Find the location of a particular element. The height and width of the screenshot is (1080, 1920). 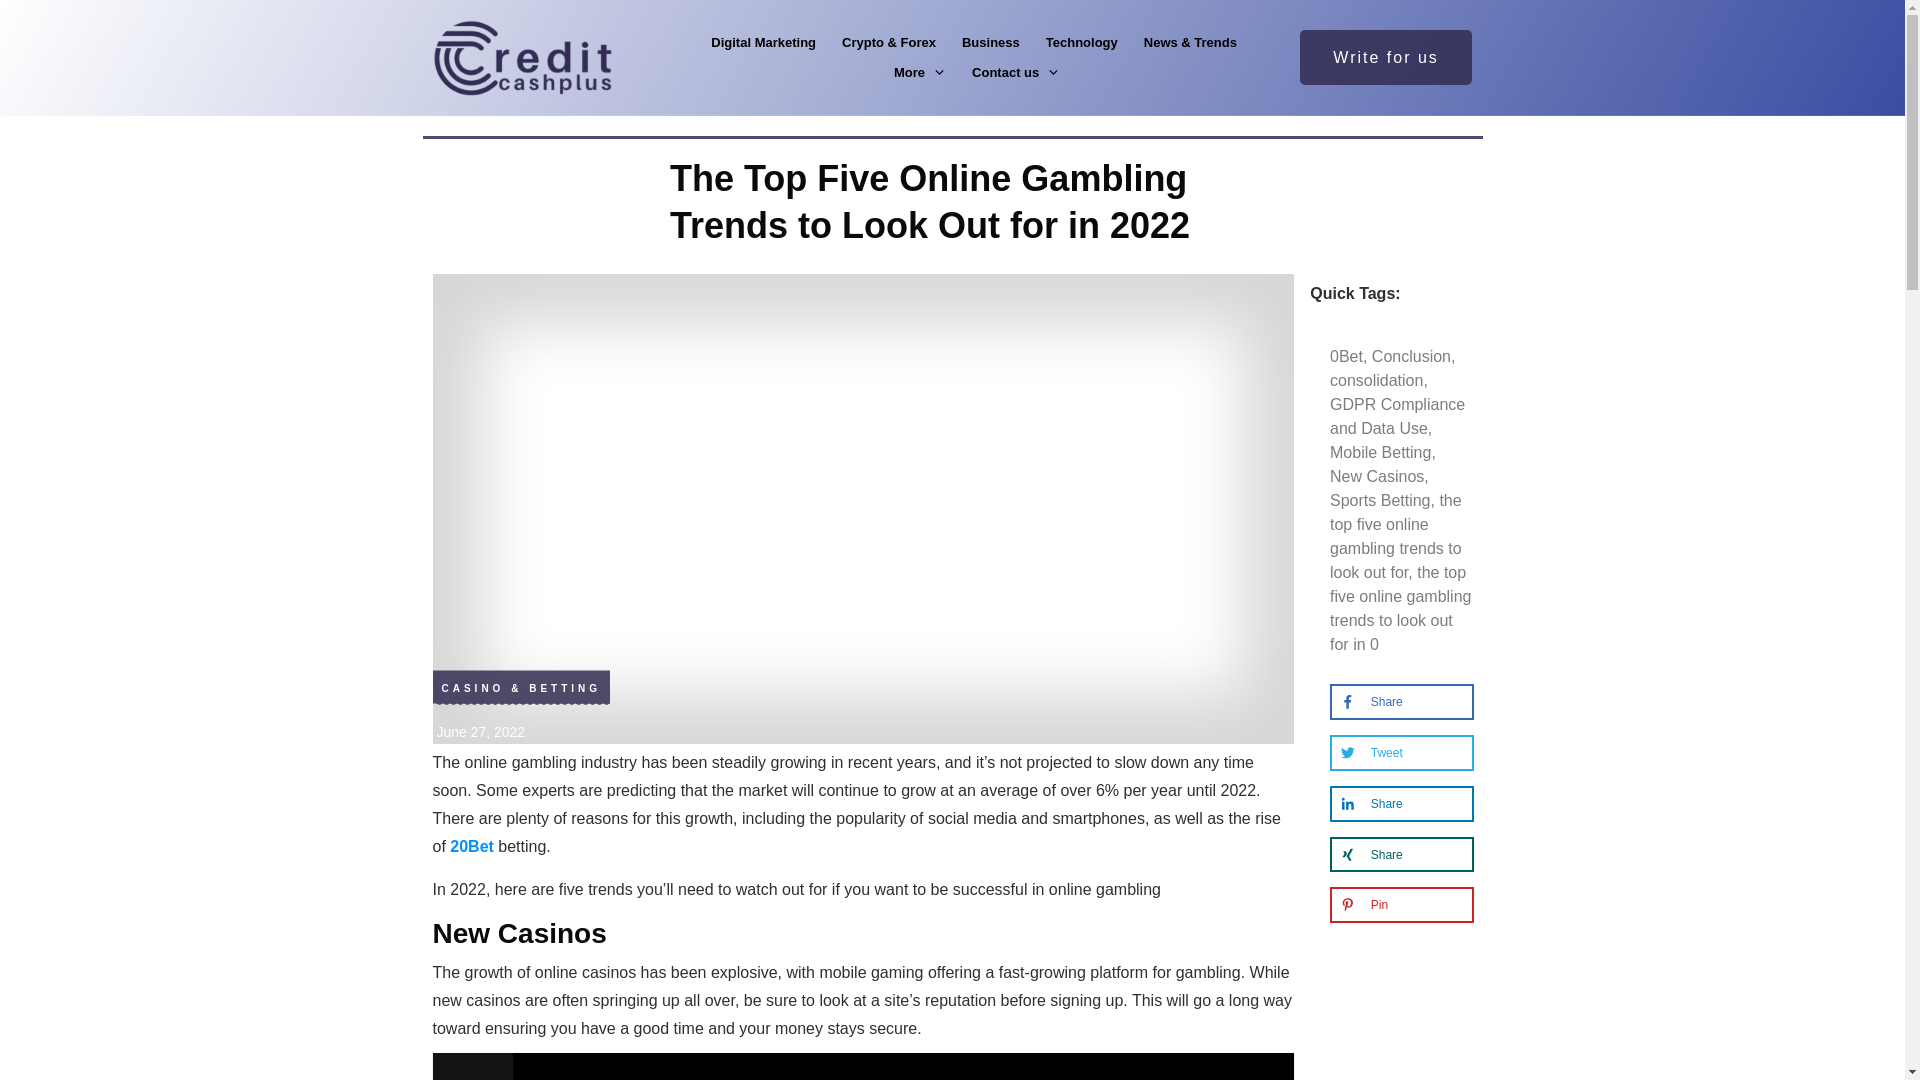

Write for us is located at coordinates (1386, 58).